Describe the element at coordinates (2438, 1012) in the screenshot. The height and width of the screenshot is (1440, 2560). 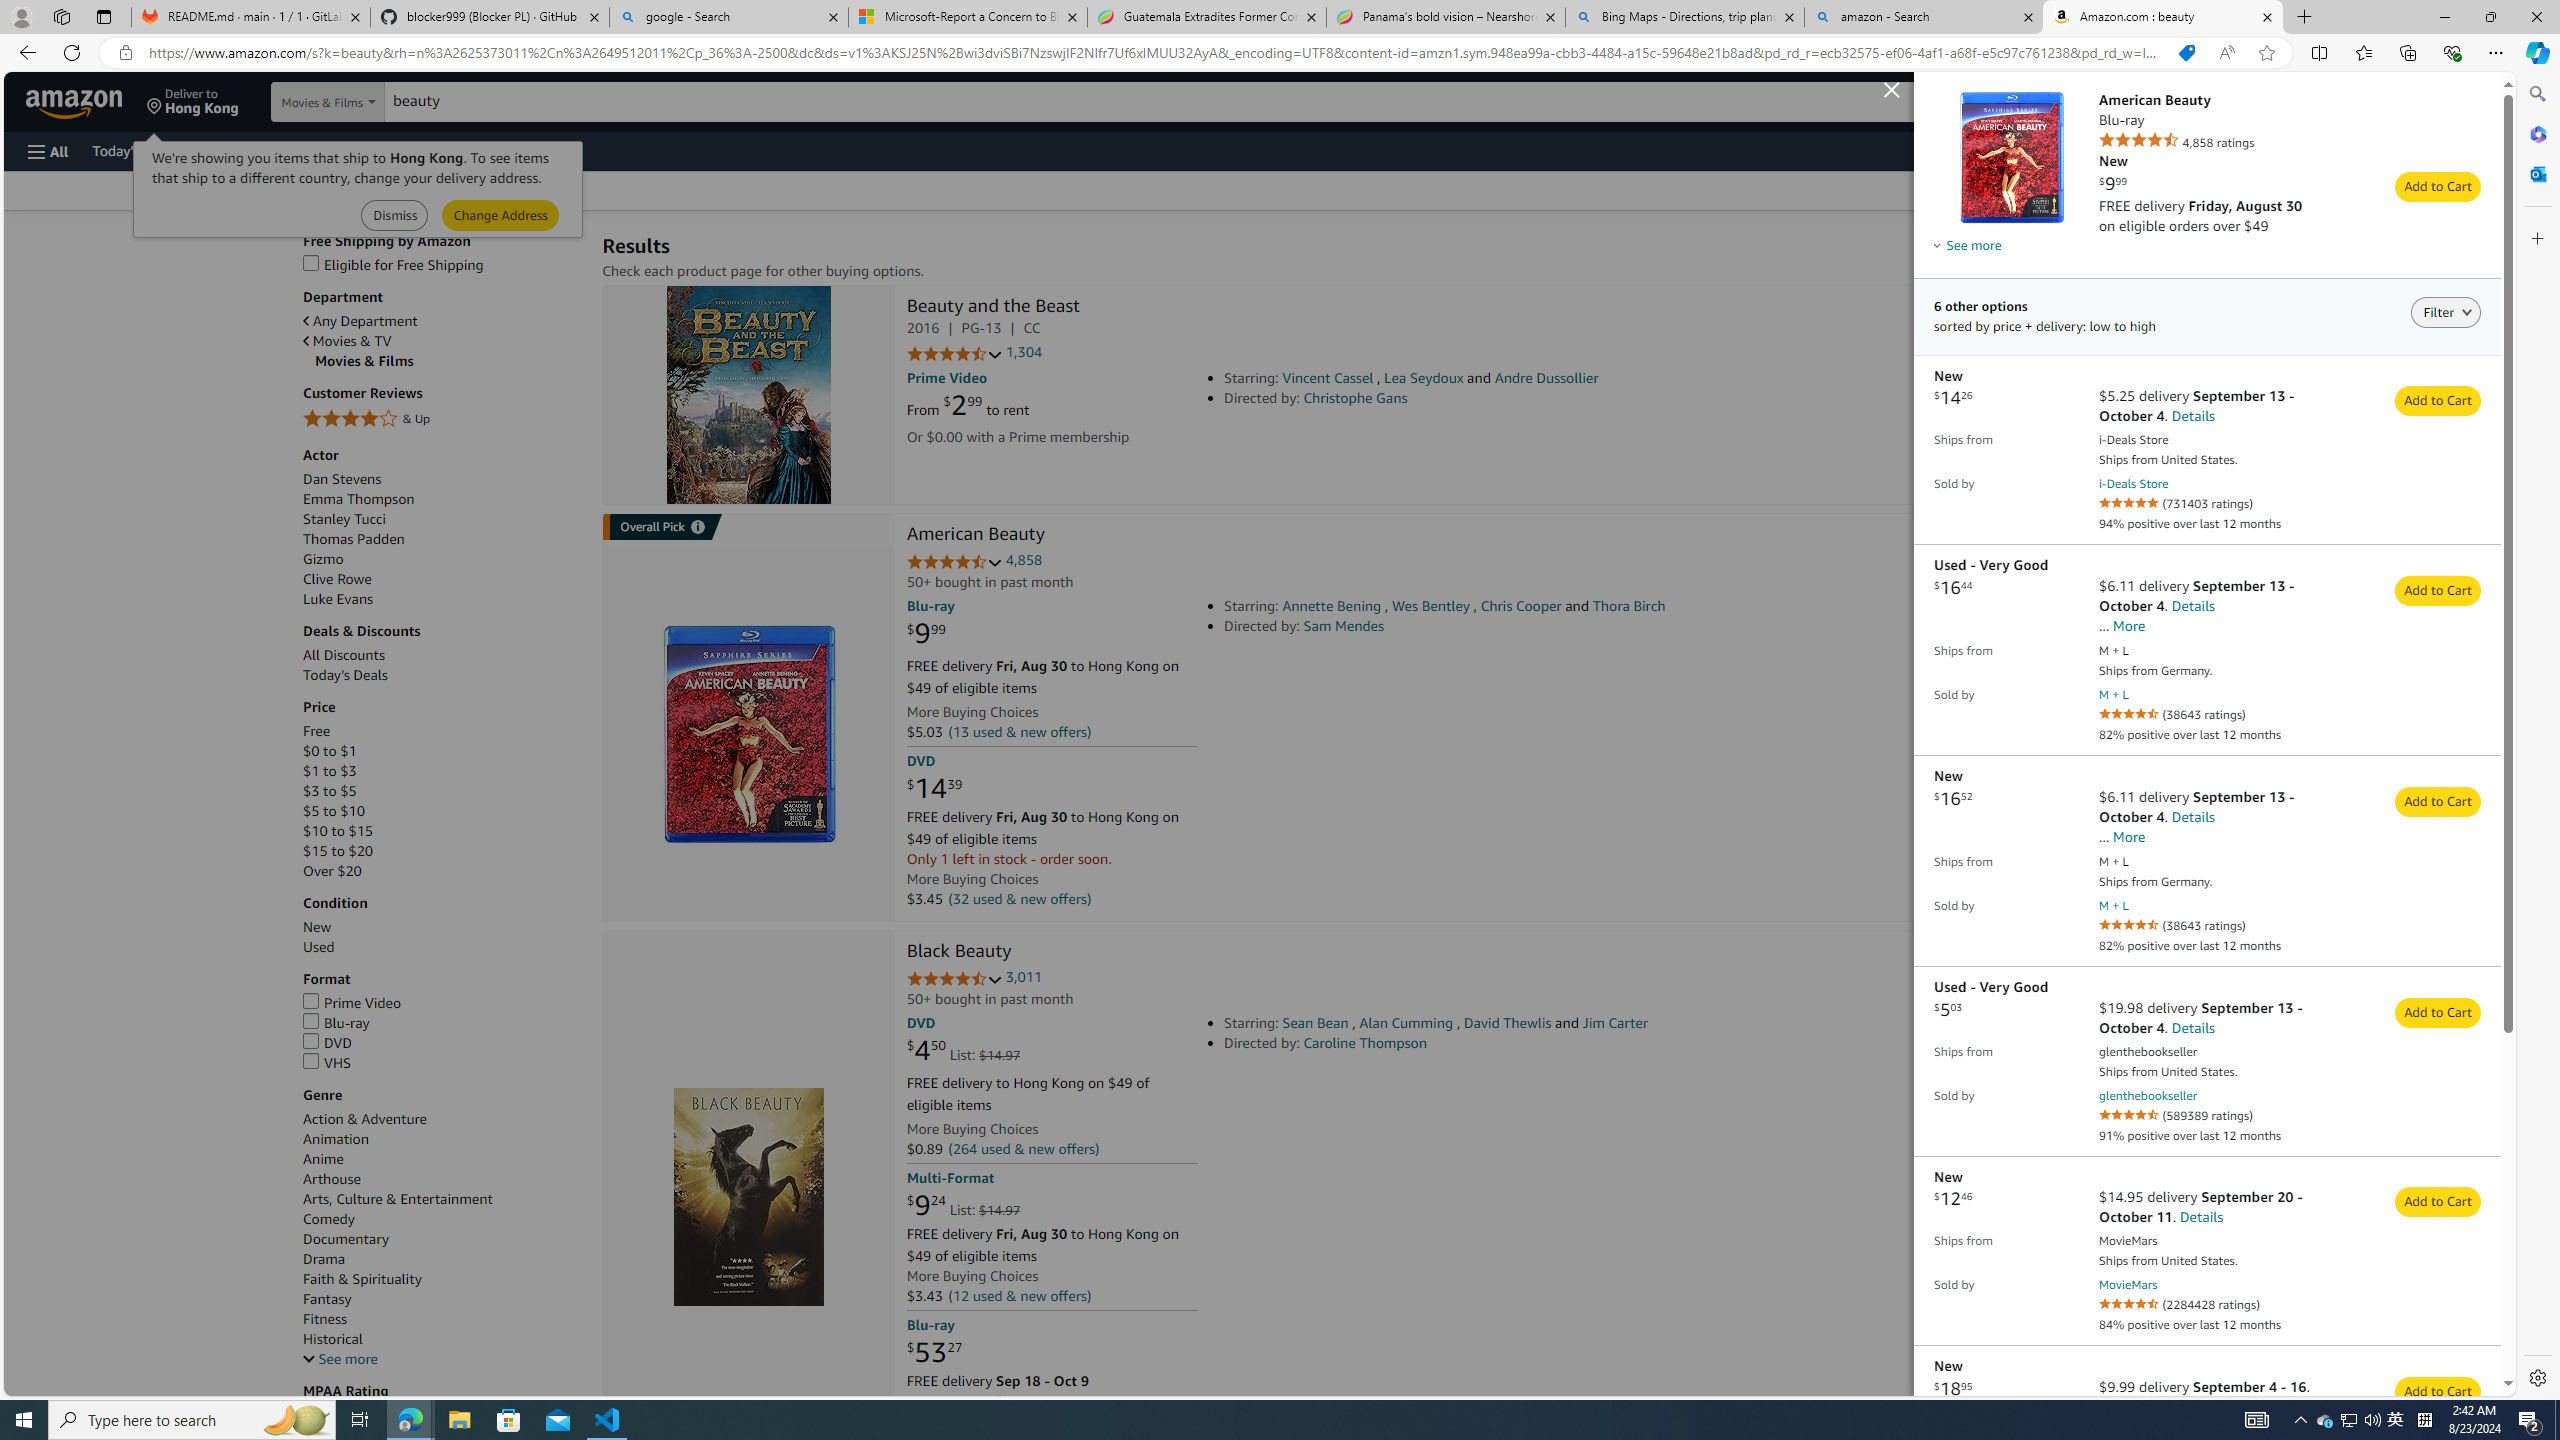
I see `Add to Cart from seller glenthebookseller and price $5.03 ` at that location.